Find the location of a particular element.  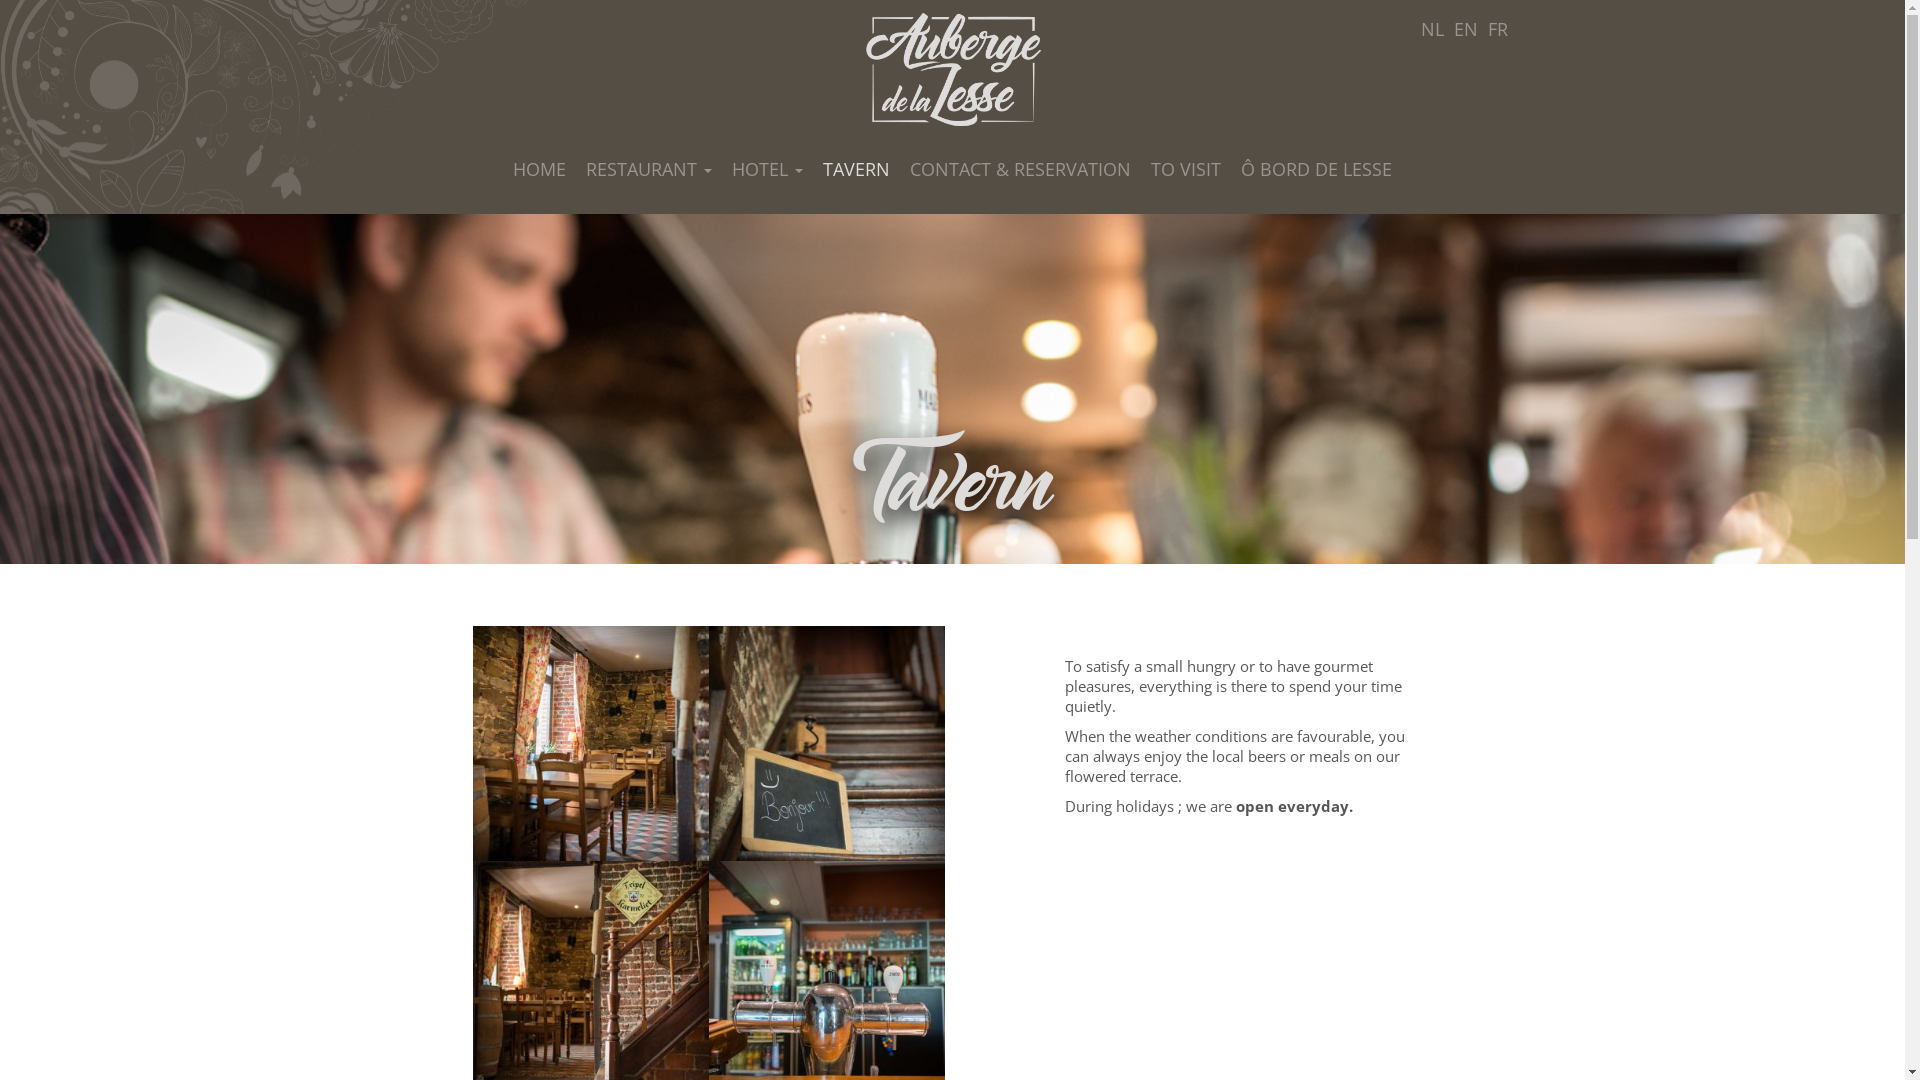

RESTAURANT is located at coordinates (649, 169).